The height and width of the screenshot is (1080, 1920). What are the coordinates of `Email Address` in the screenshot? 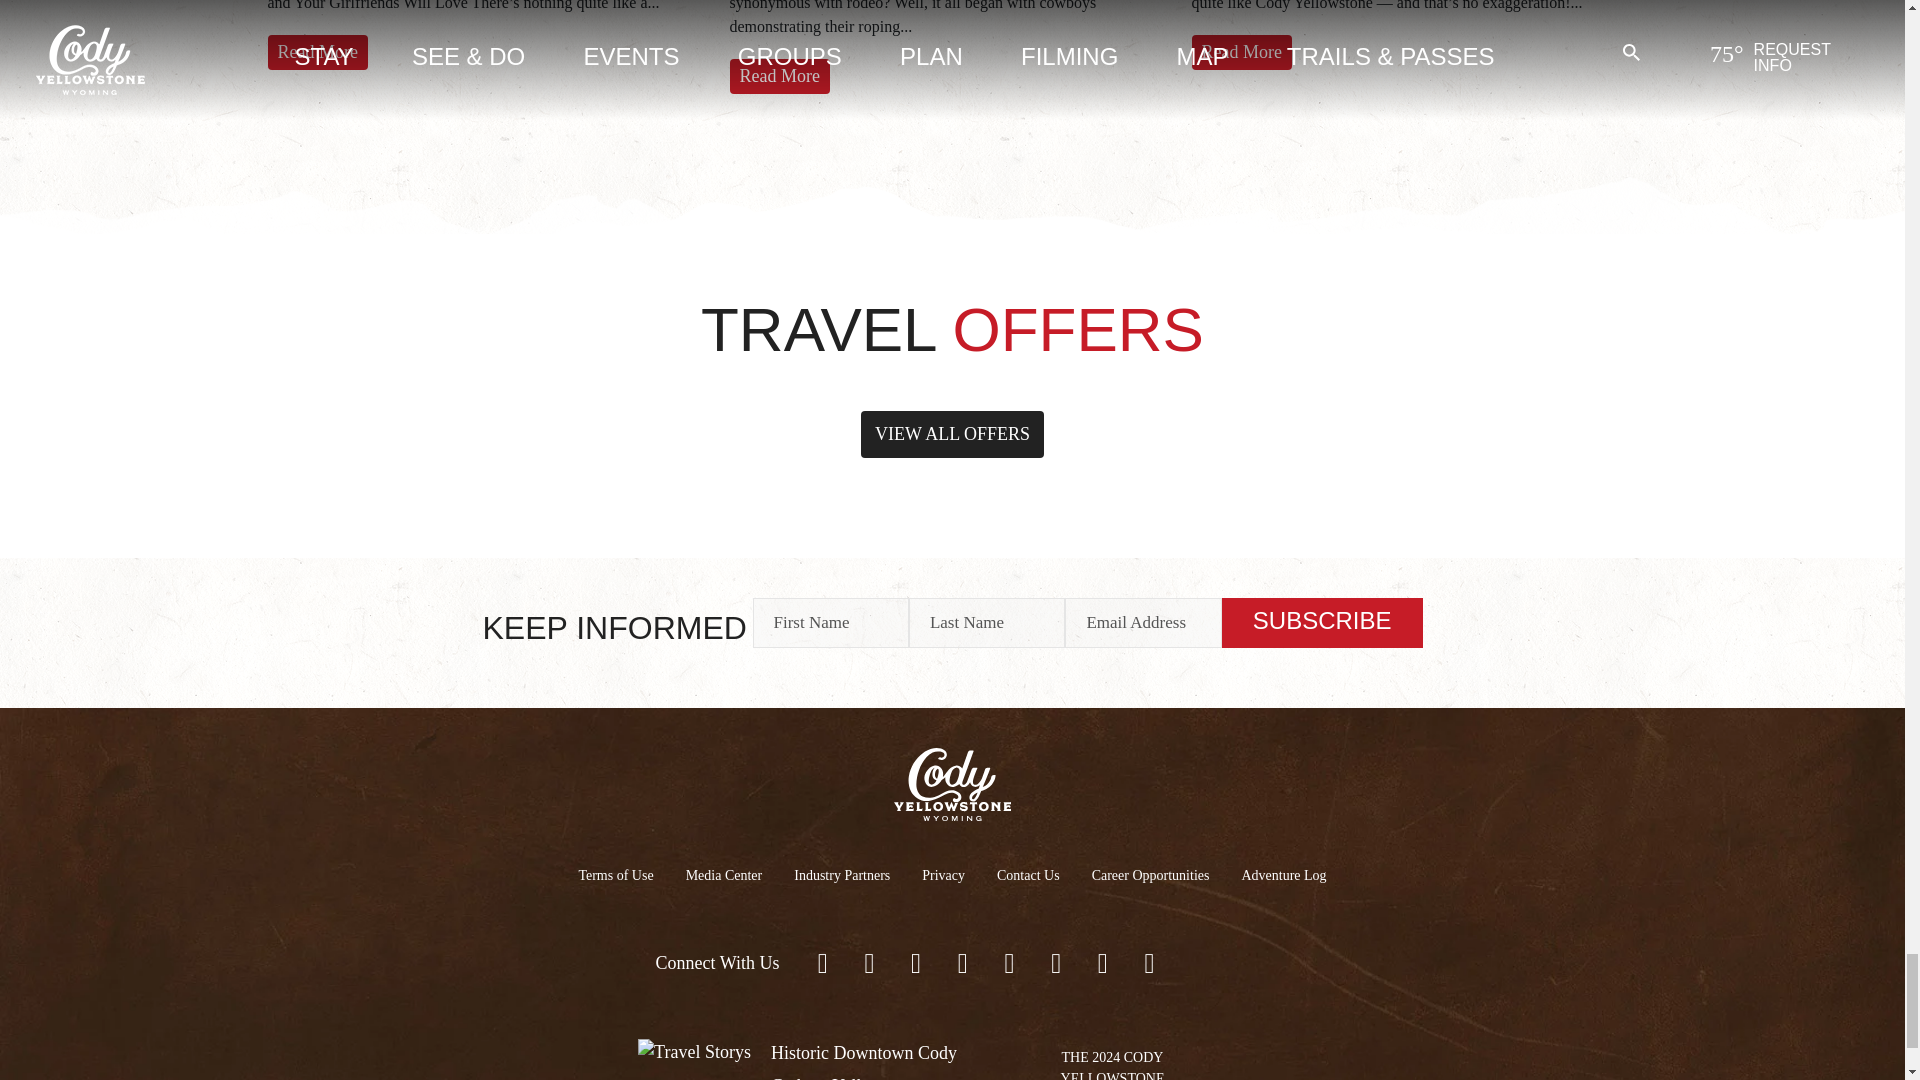 It's located at (1143, 623).